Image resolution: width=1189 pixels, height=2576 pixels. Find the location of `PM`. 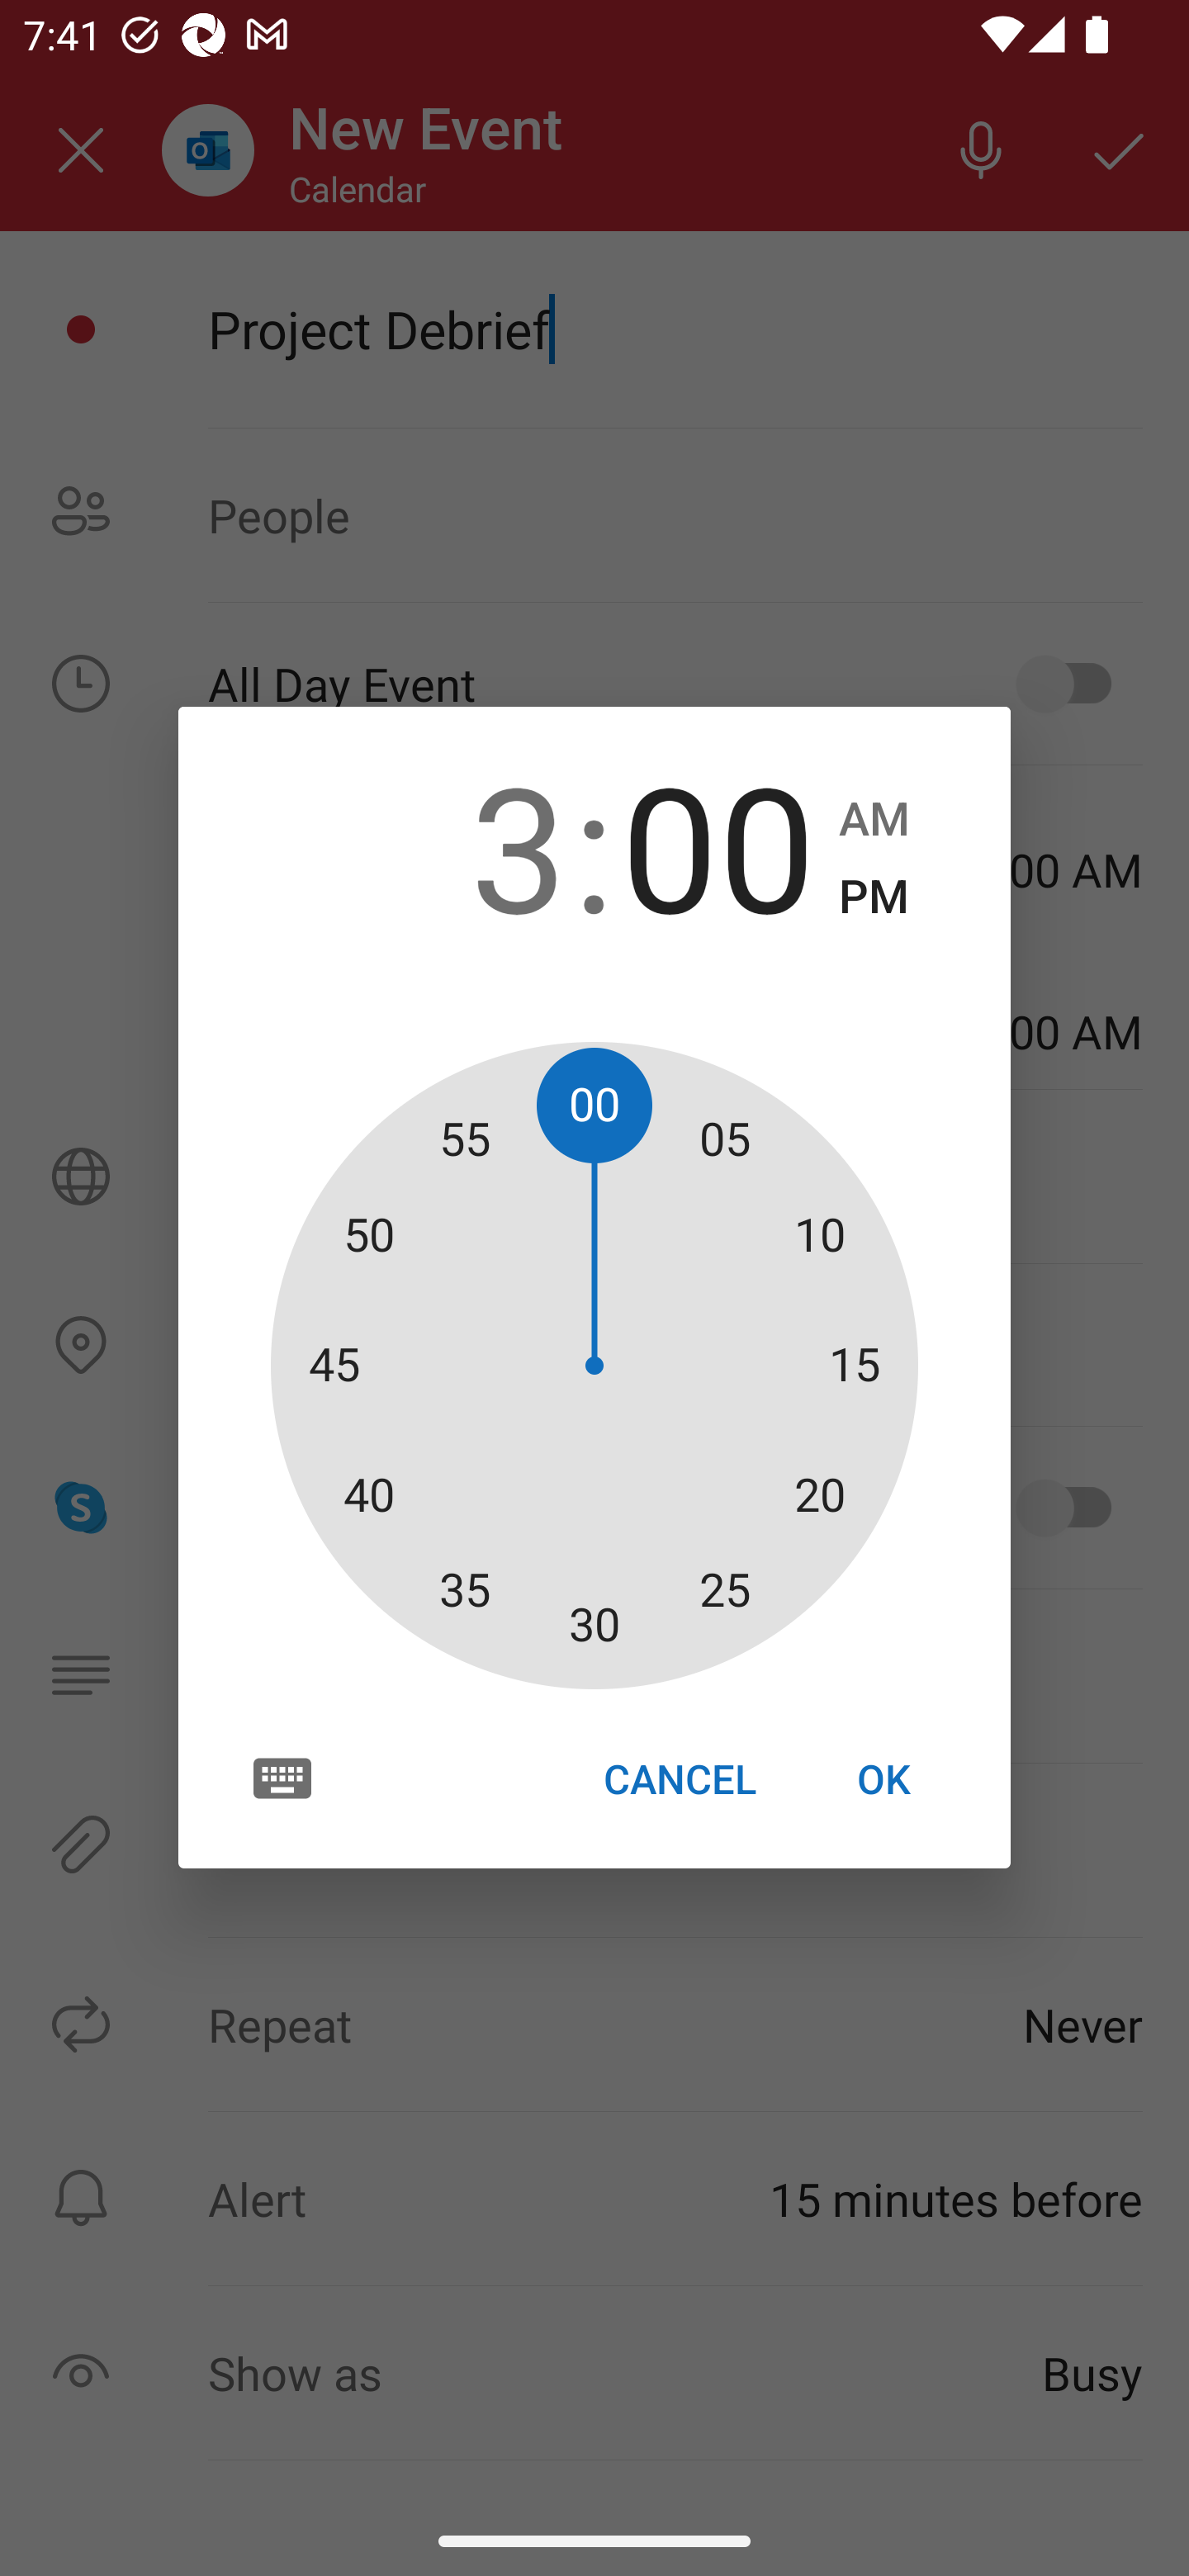

PM is located at coordinates (874, 897).